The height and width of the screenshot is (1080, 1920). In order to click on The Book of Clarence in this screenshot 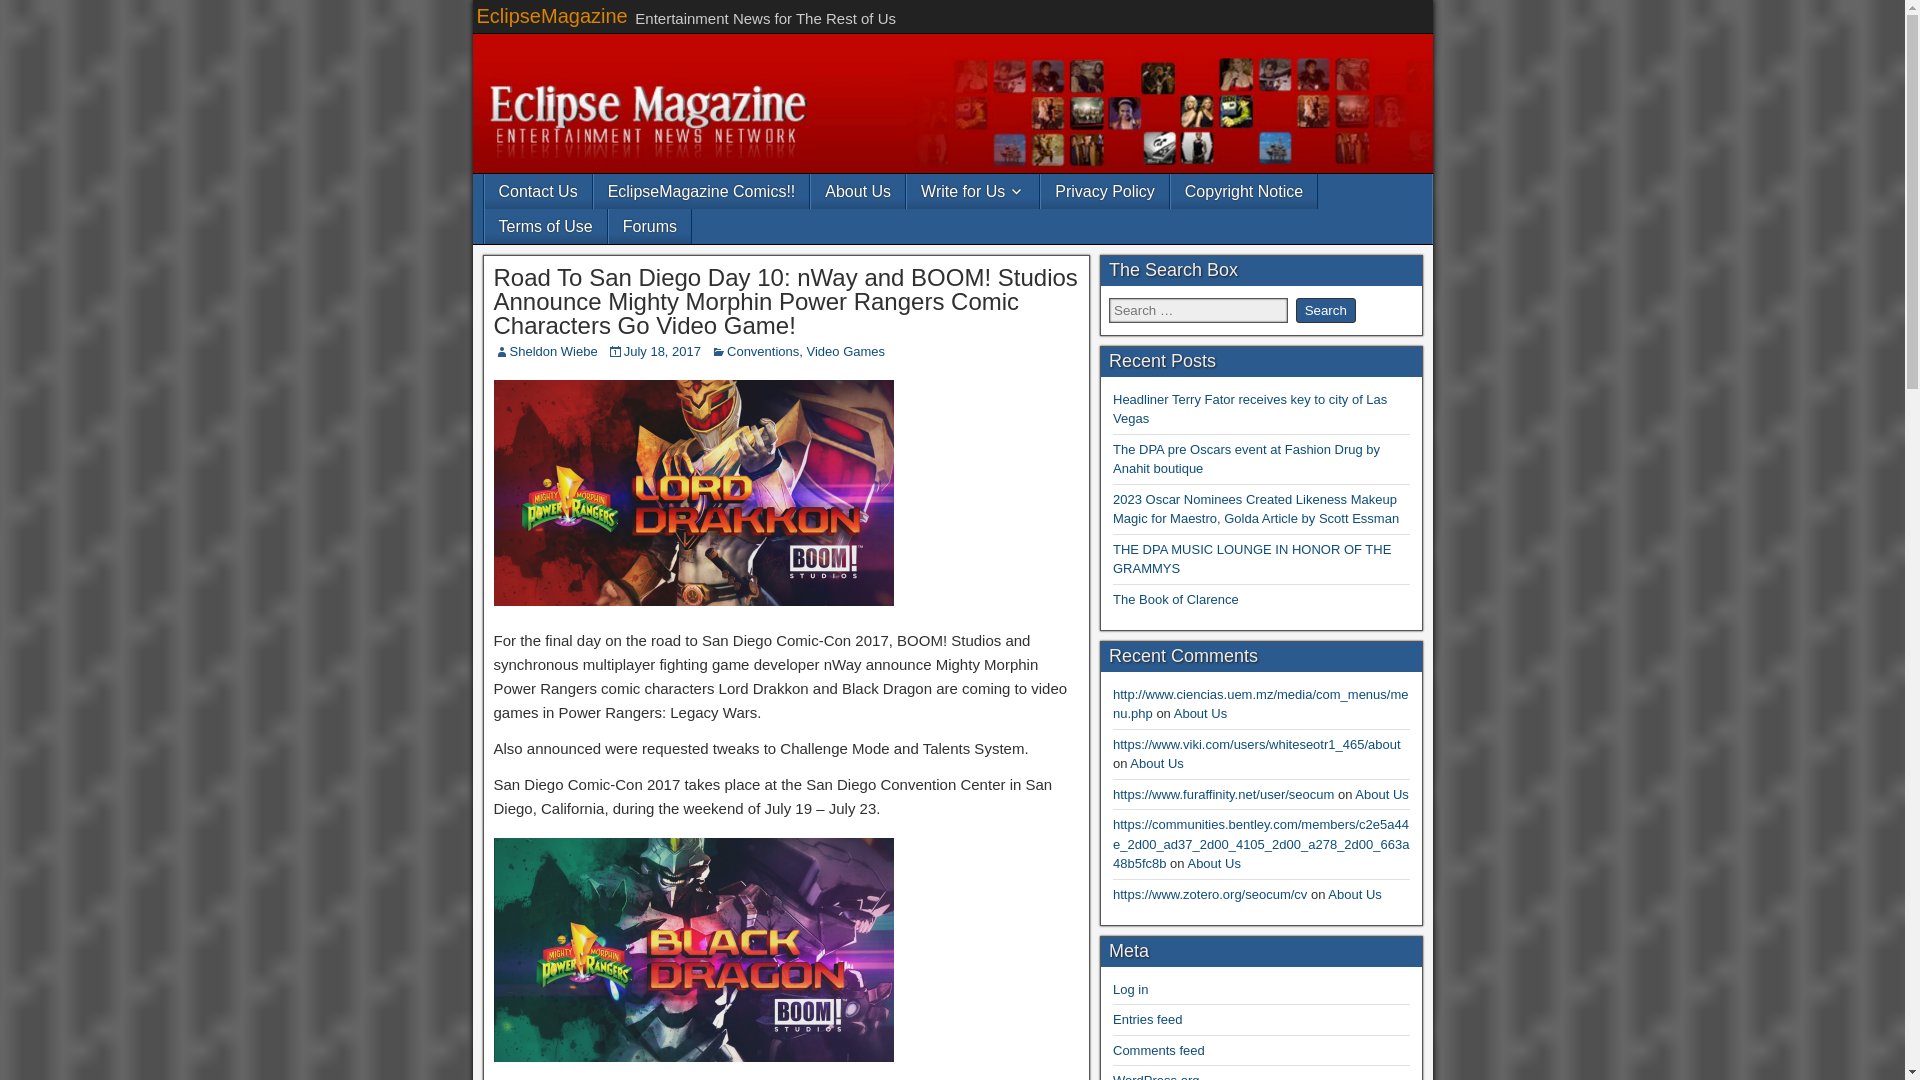, I will do `click(1176, 598)`.